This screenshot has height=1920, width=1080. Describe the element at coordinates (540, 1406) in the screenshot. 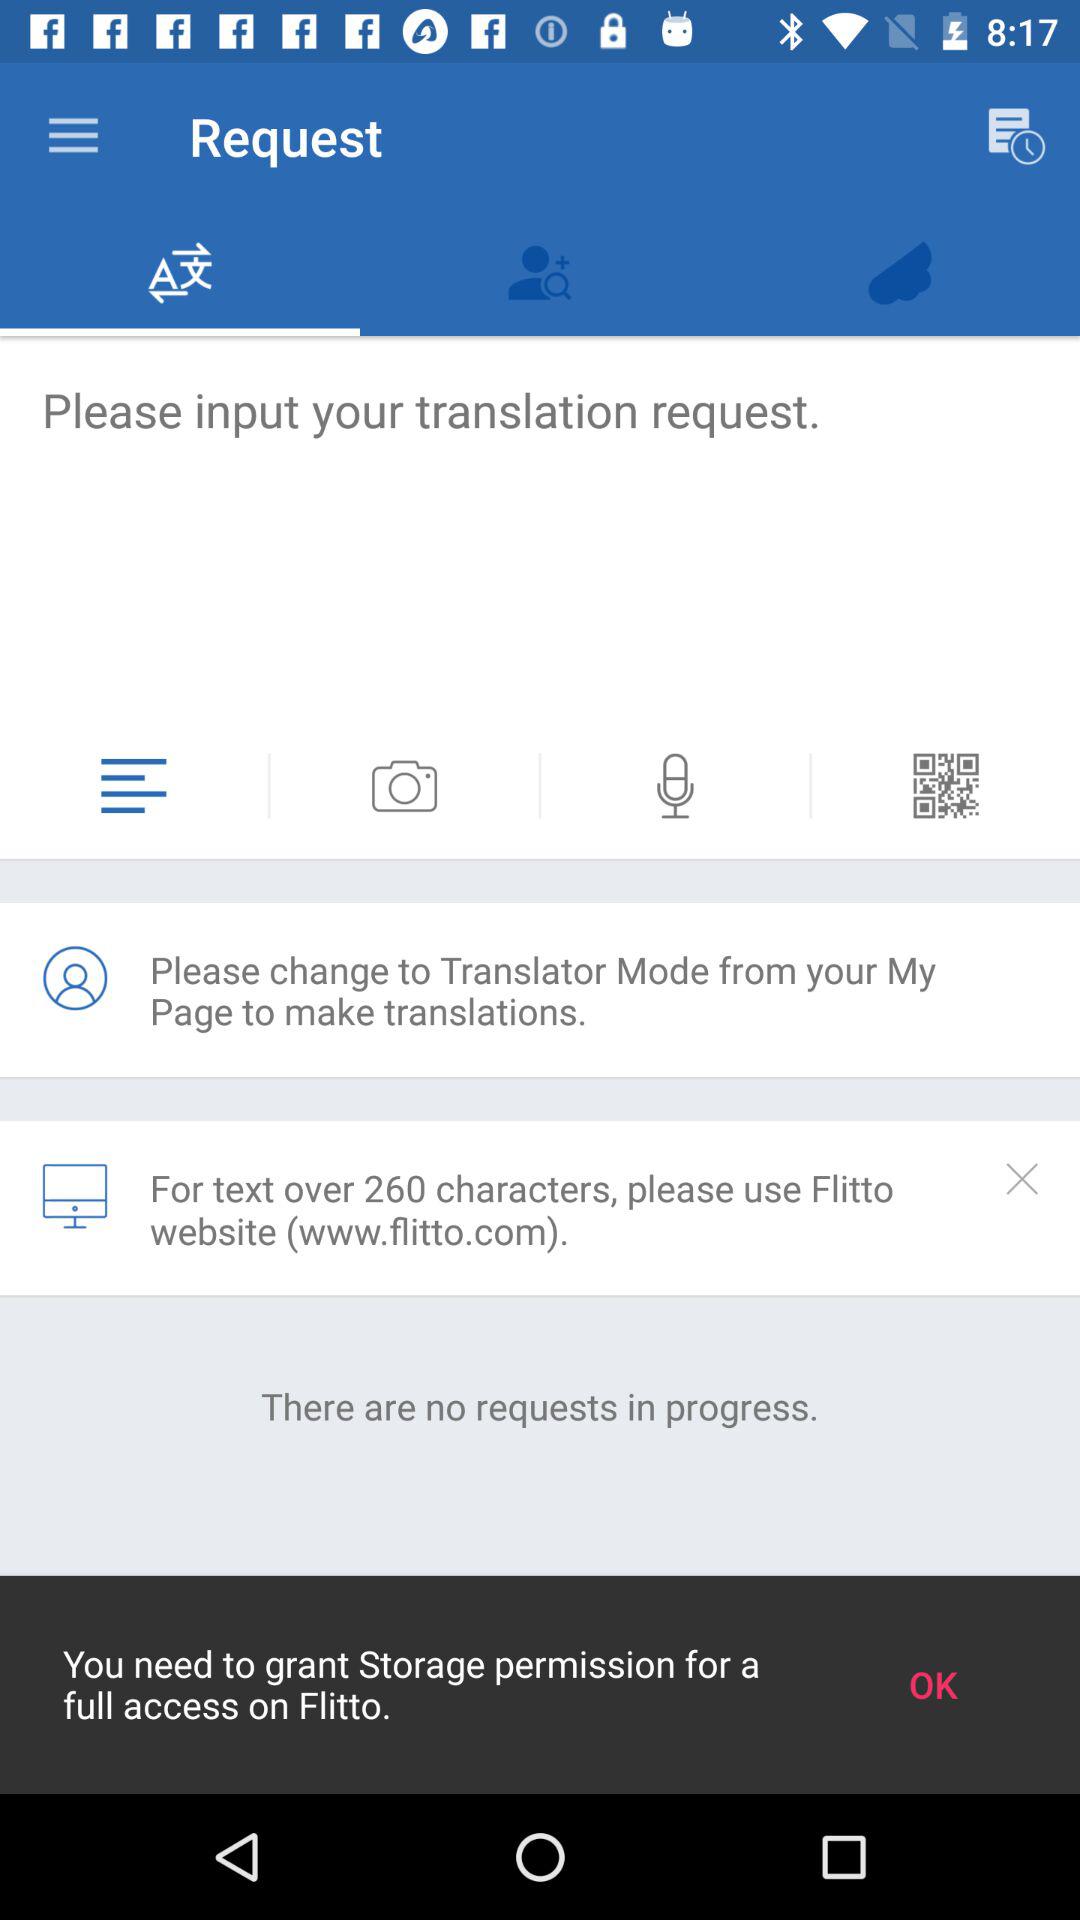

I see `jump to there are no` at that location.